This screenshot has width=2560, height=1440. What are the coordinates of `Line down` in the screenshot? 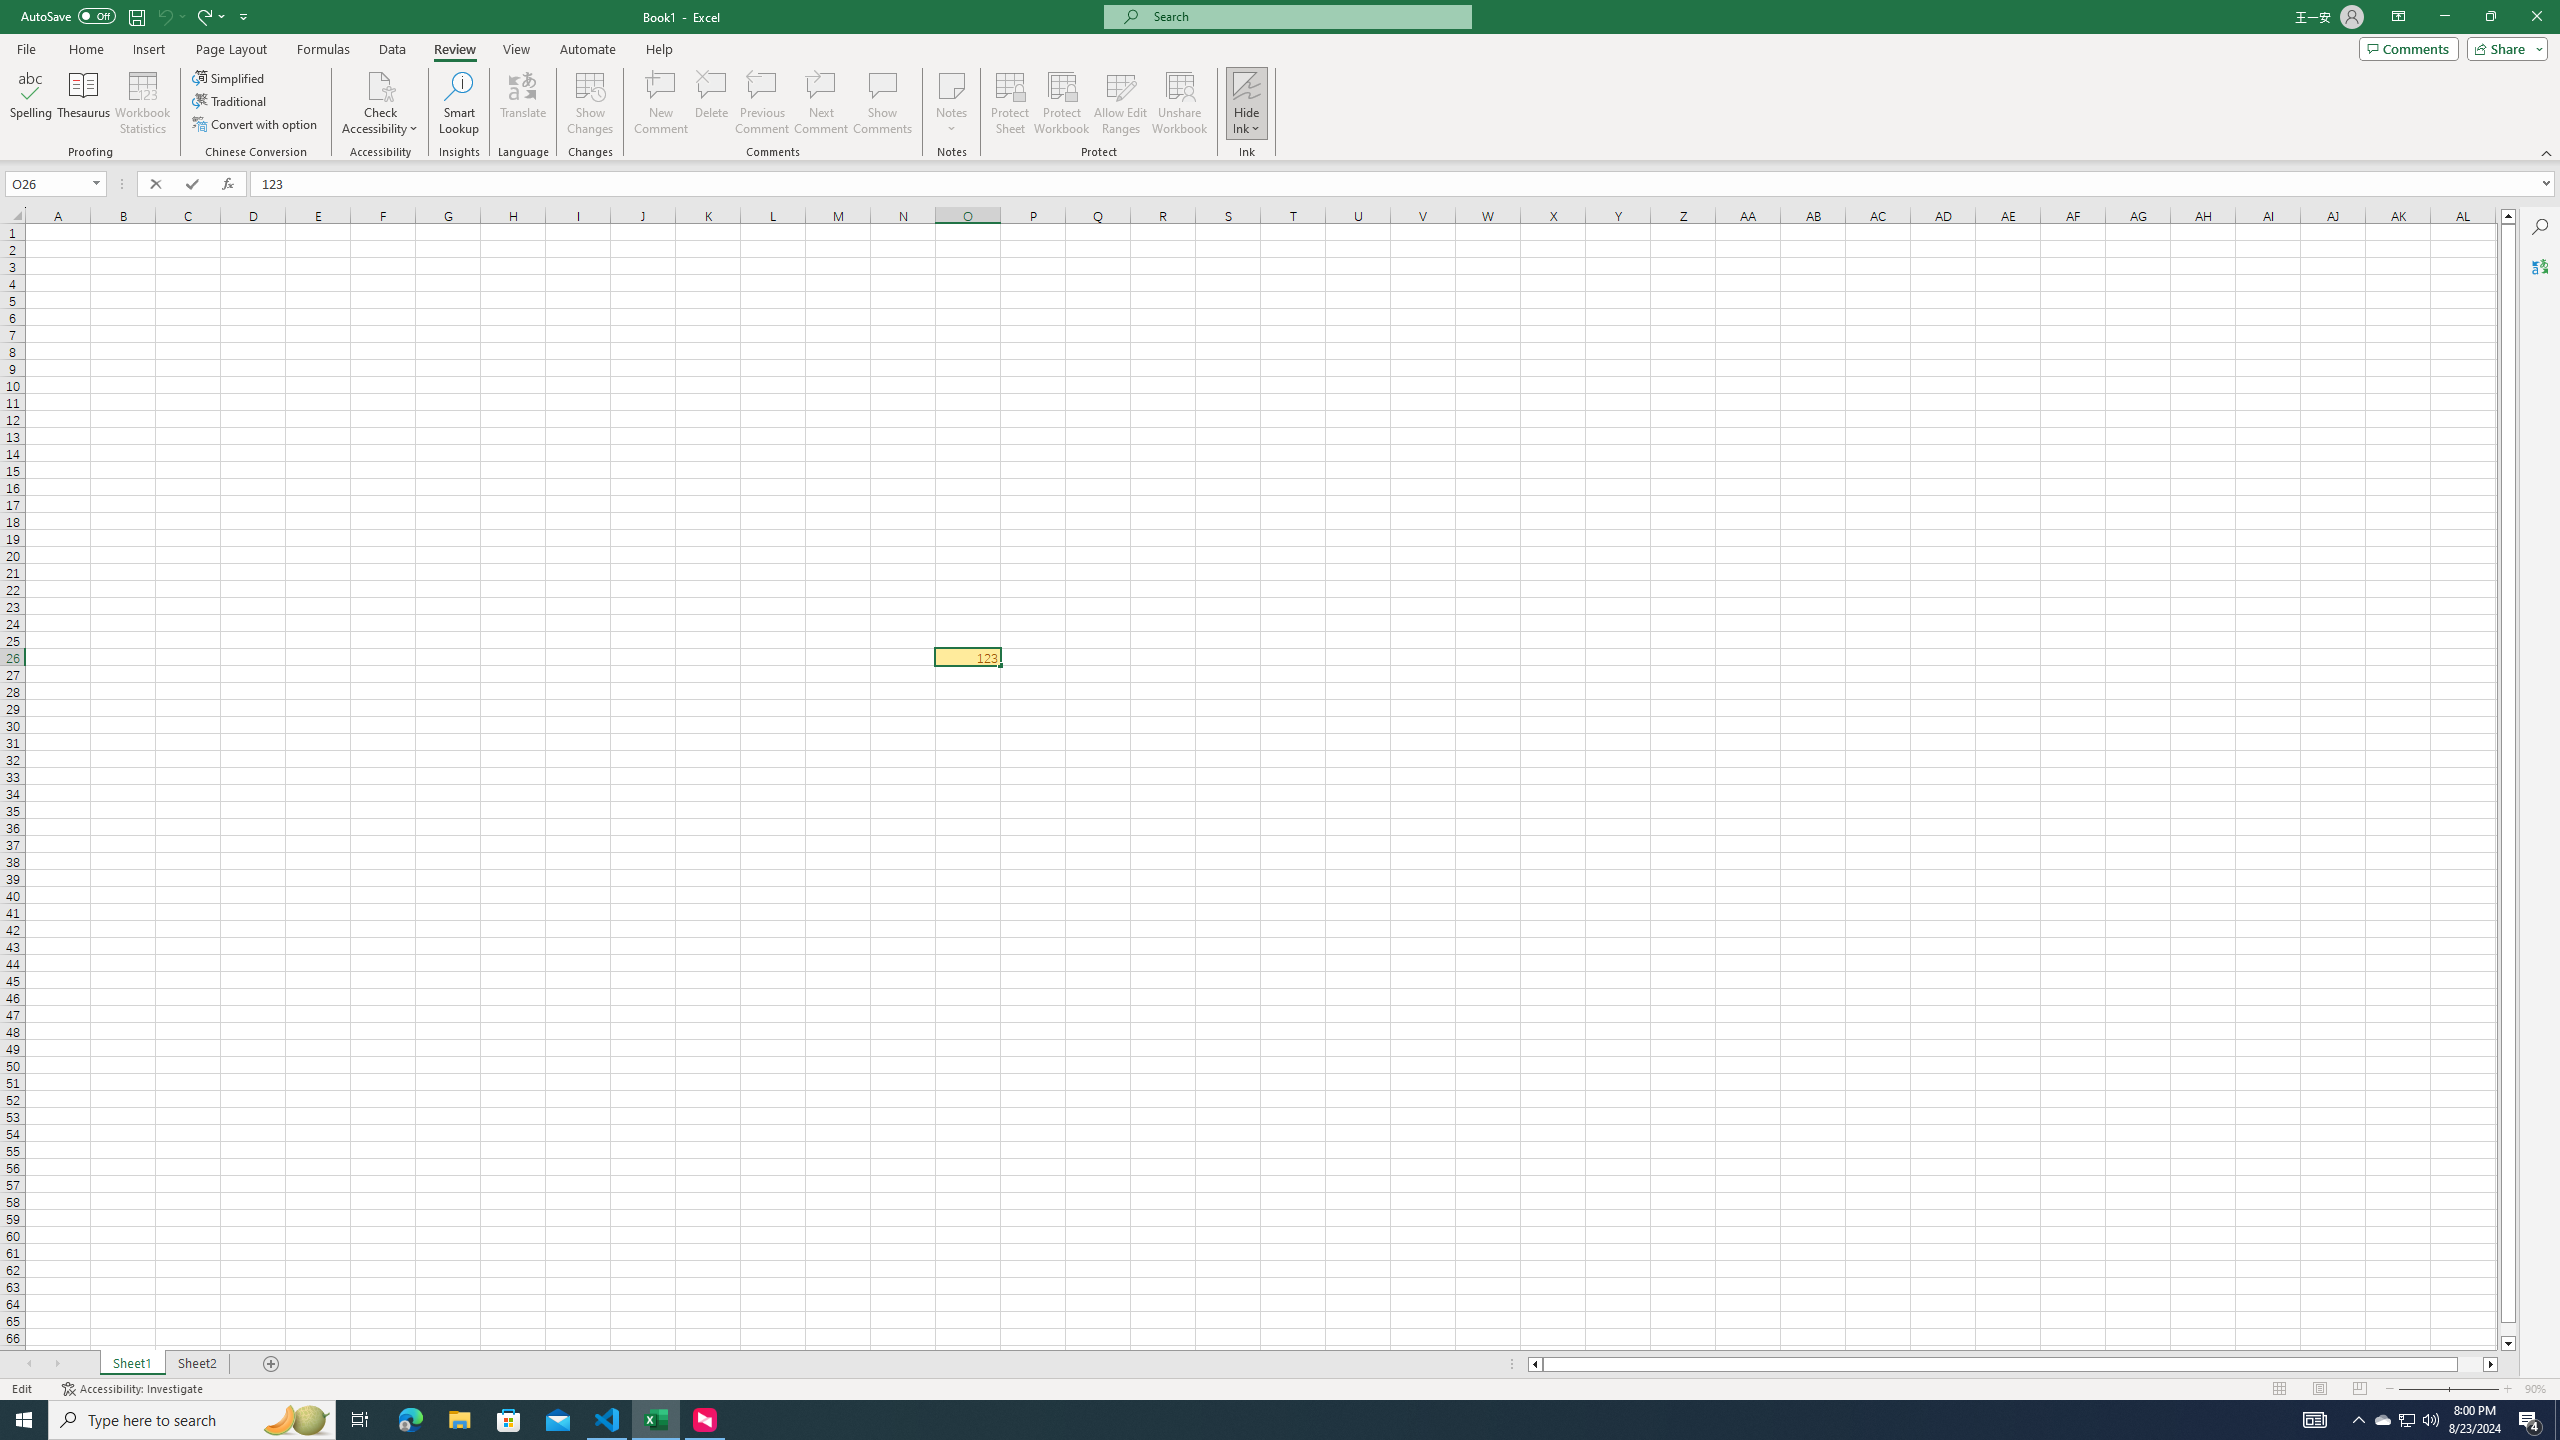 It's located at (2508, 1344).